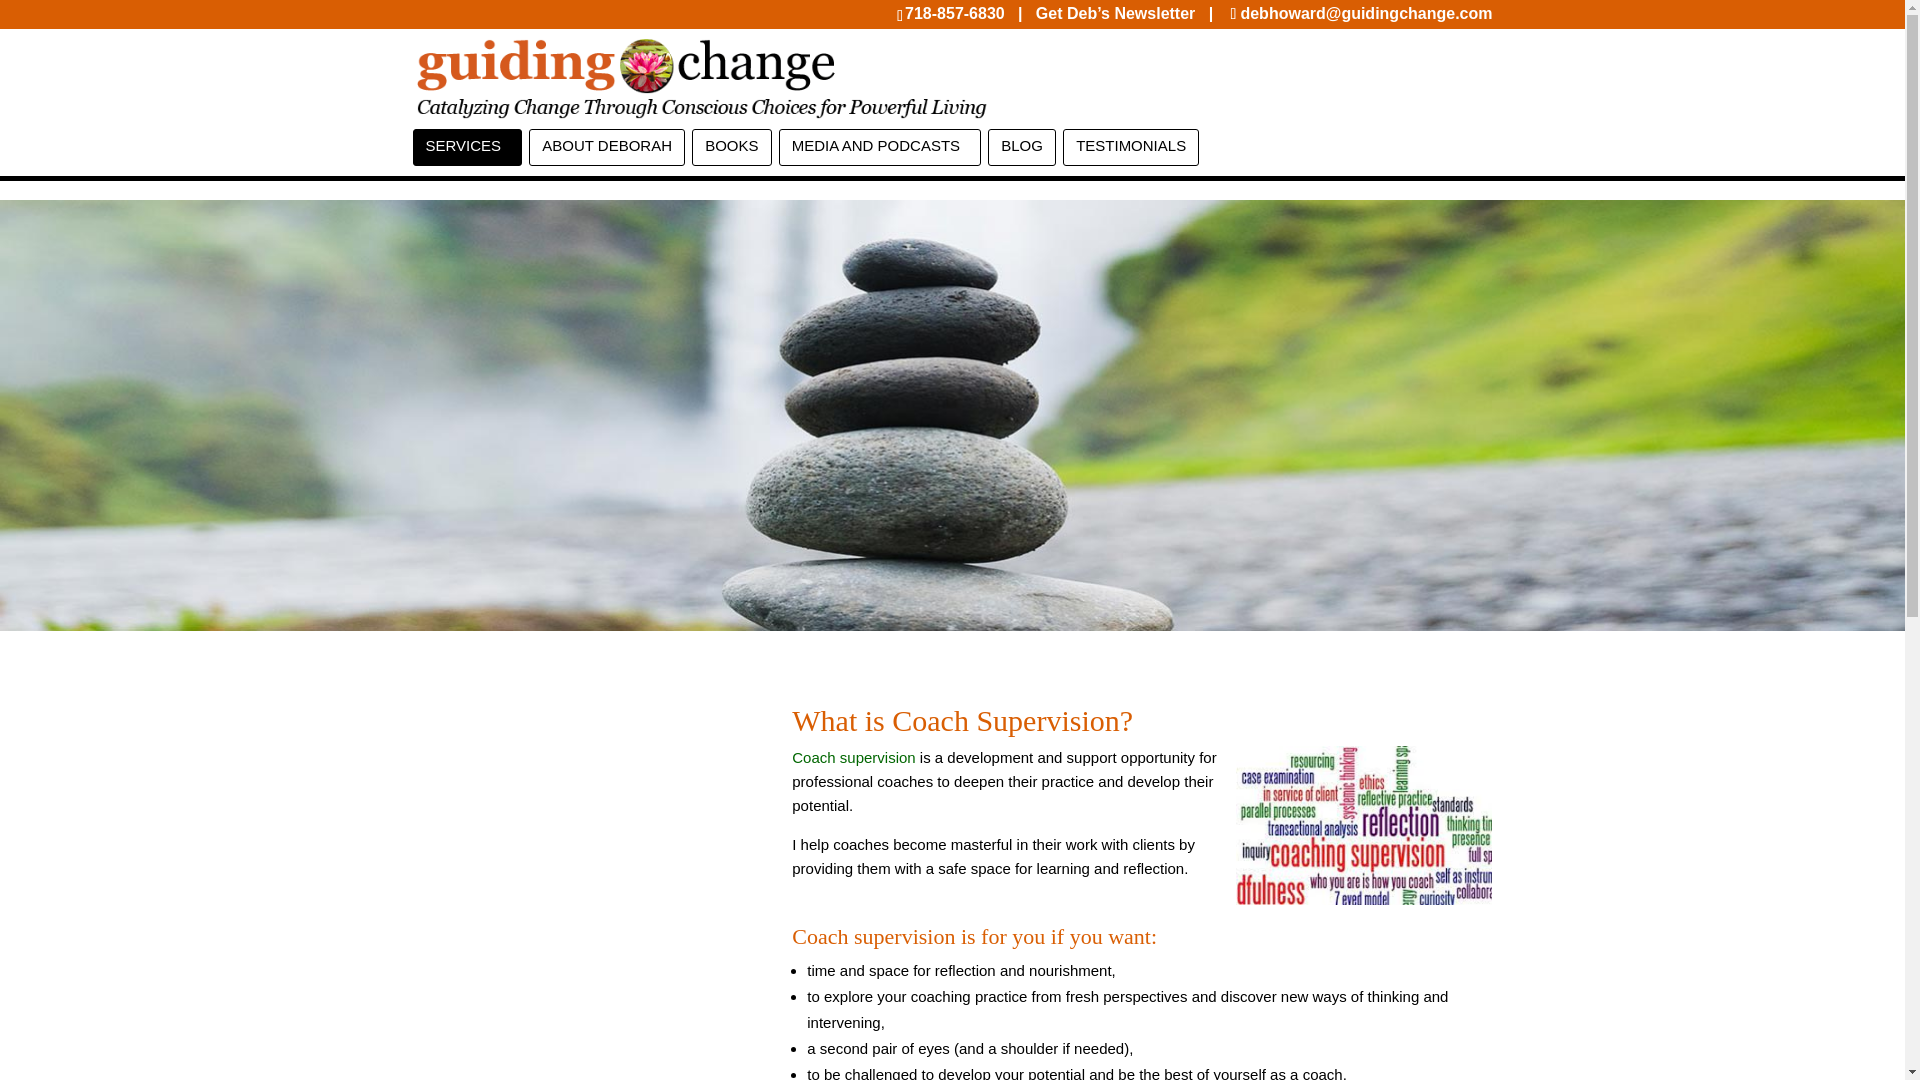 Image resolution: width=1920 pixels, height=1080 pixels. I want to click on ABOUT DEBORAH, so click(607, 147).